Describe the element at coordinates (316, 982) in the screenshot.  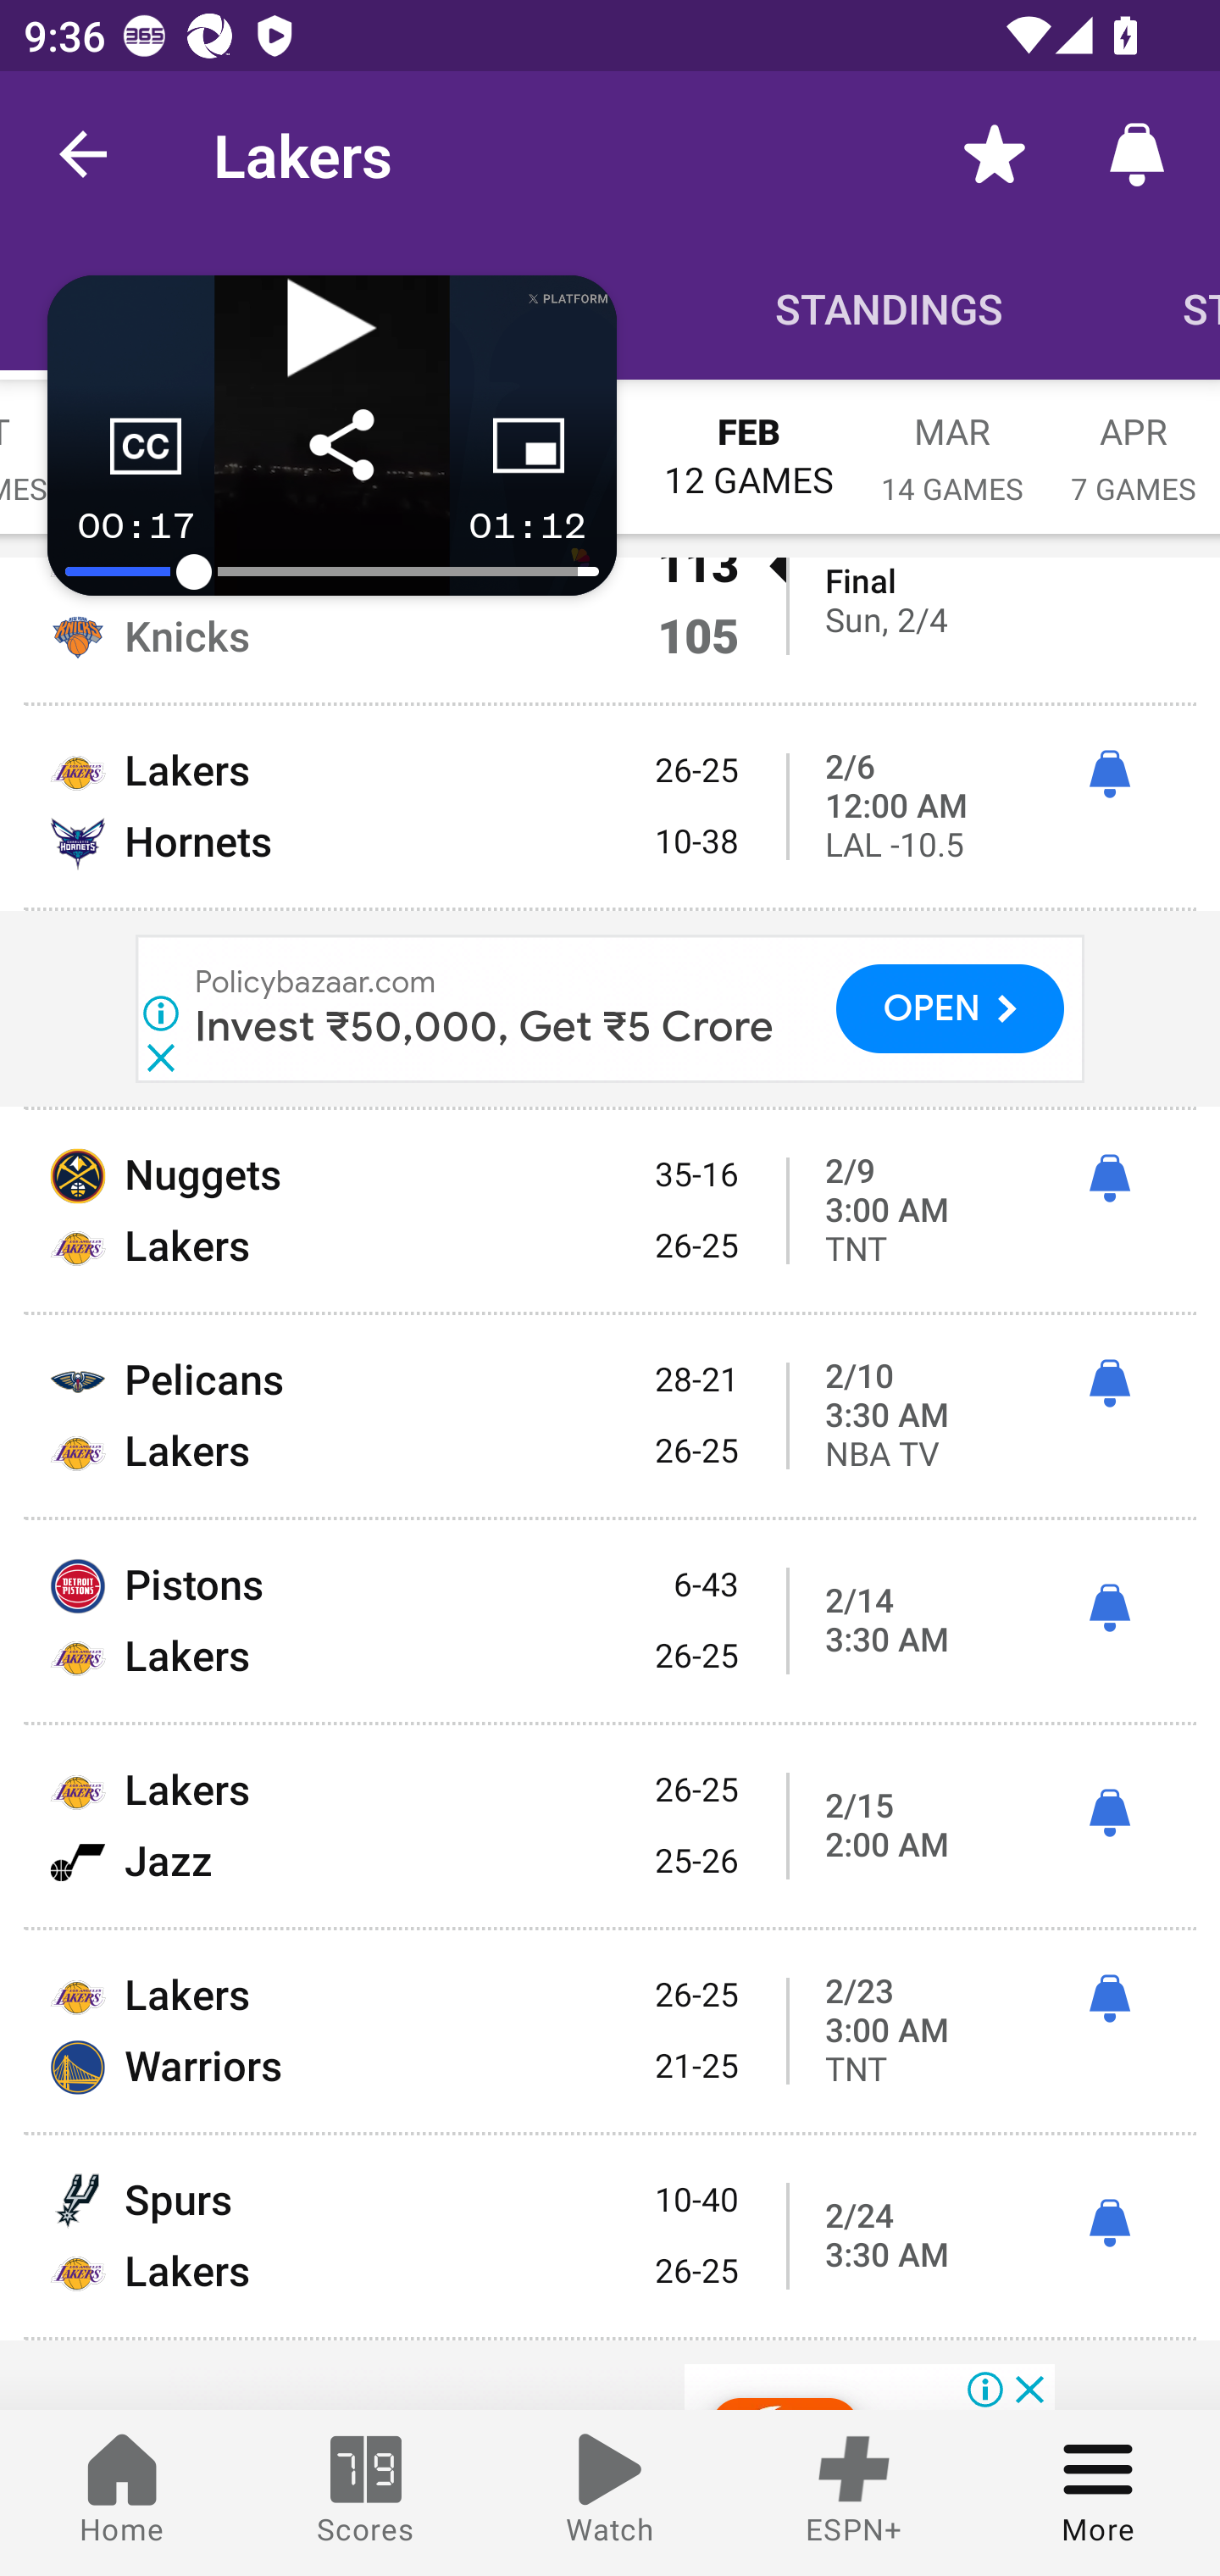
I see `Policybazaar.com` at that location.